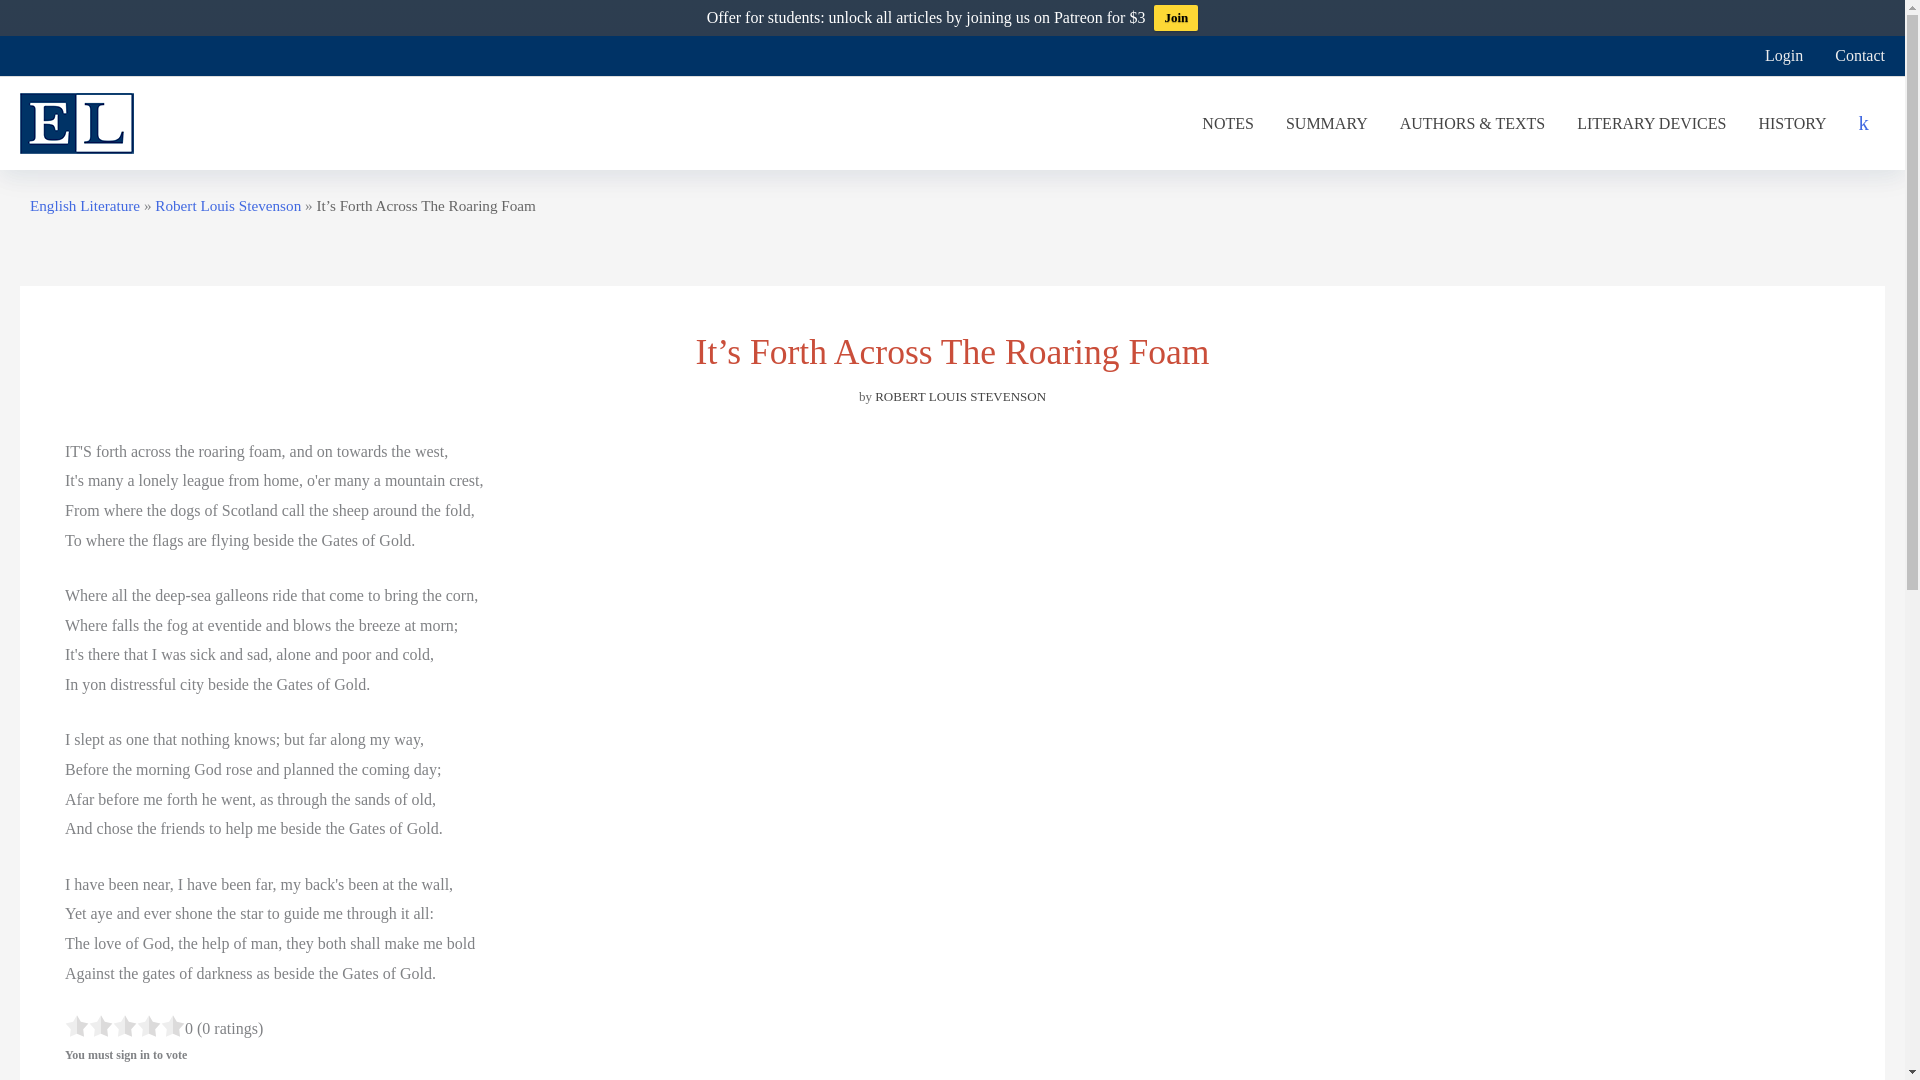  I want to click on SUMMARY, so click(1326, 122).